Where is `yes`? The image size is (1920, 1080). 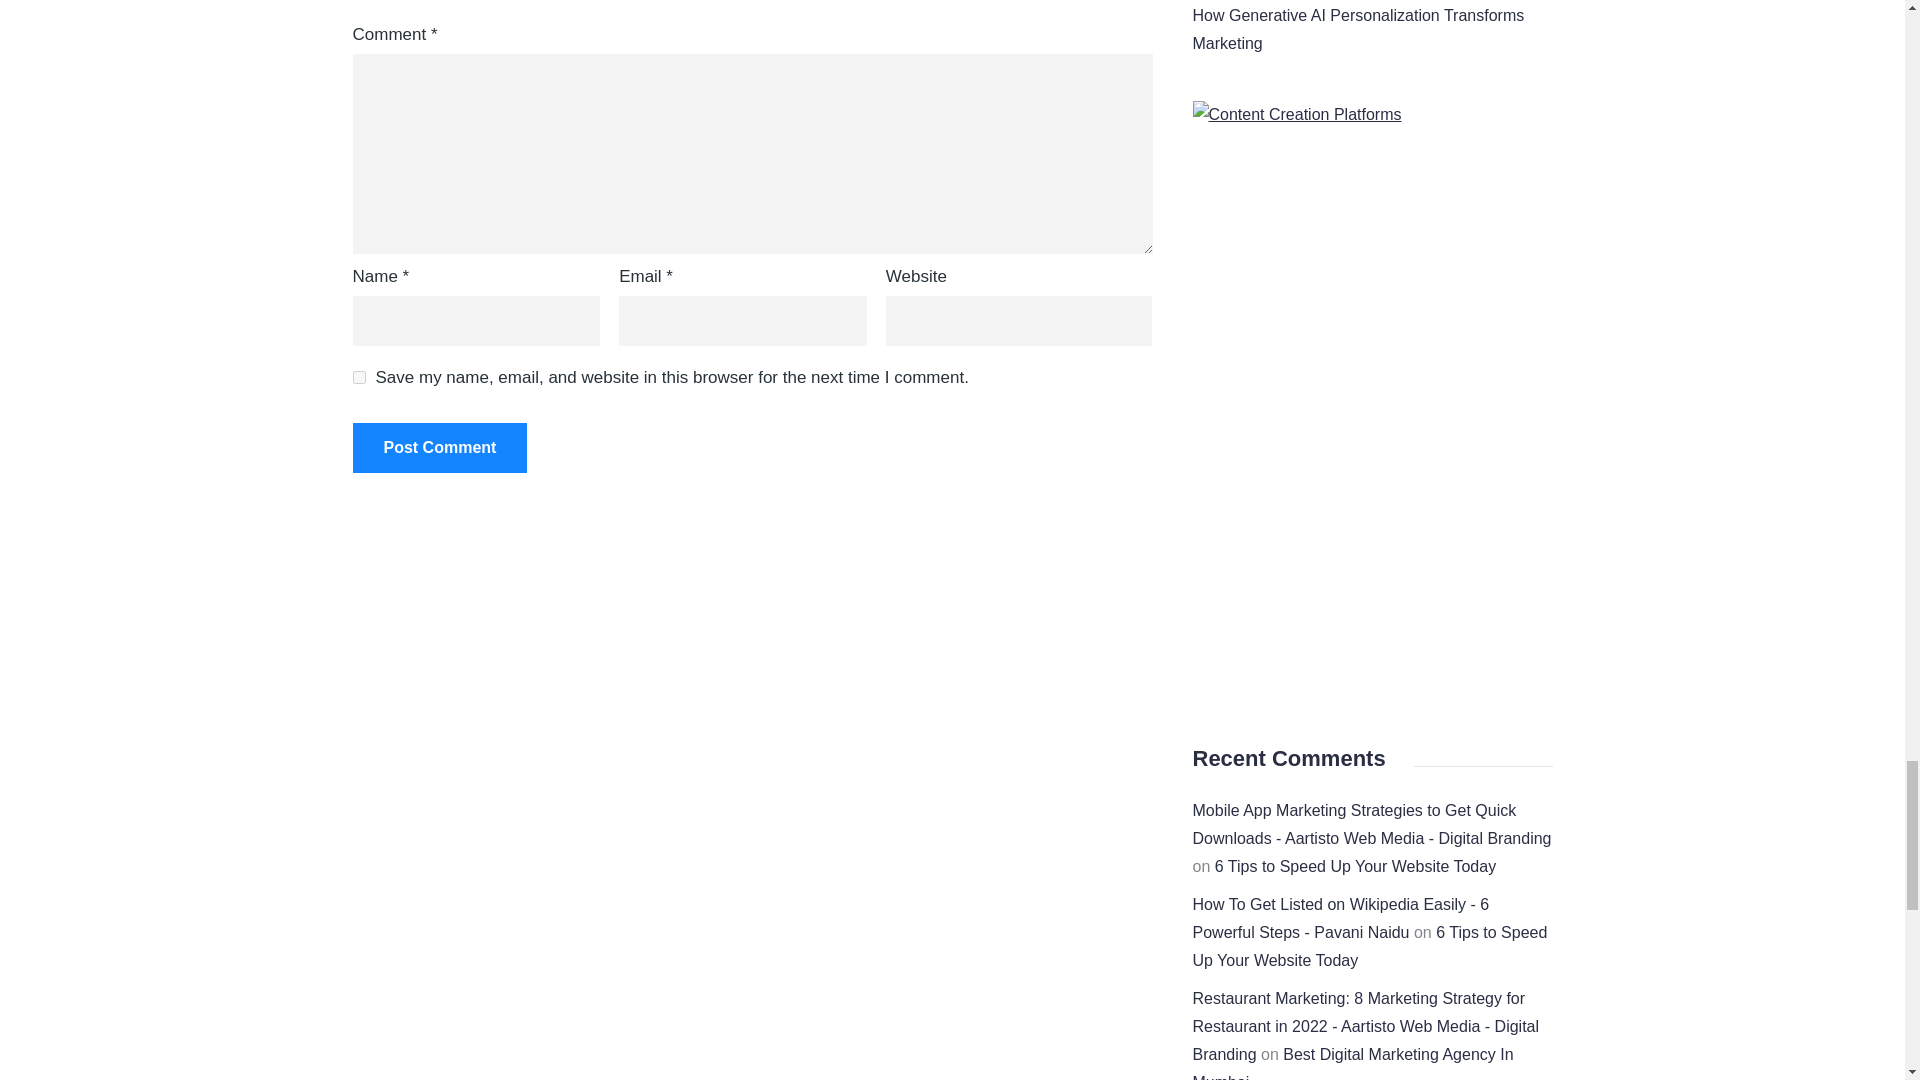
yes is located at coordinates (358, 378).